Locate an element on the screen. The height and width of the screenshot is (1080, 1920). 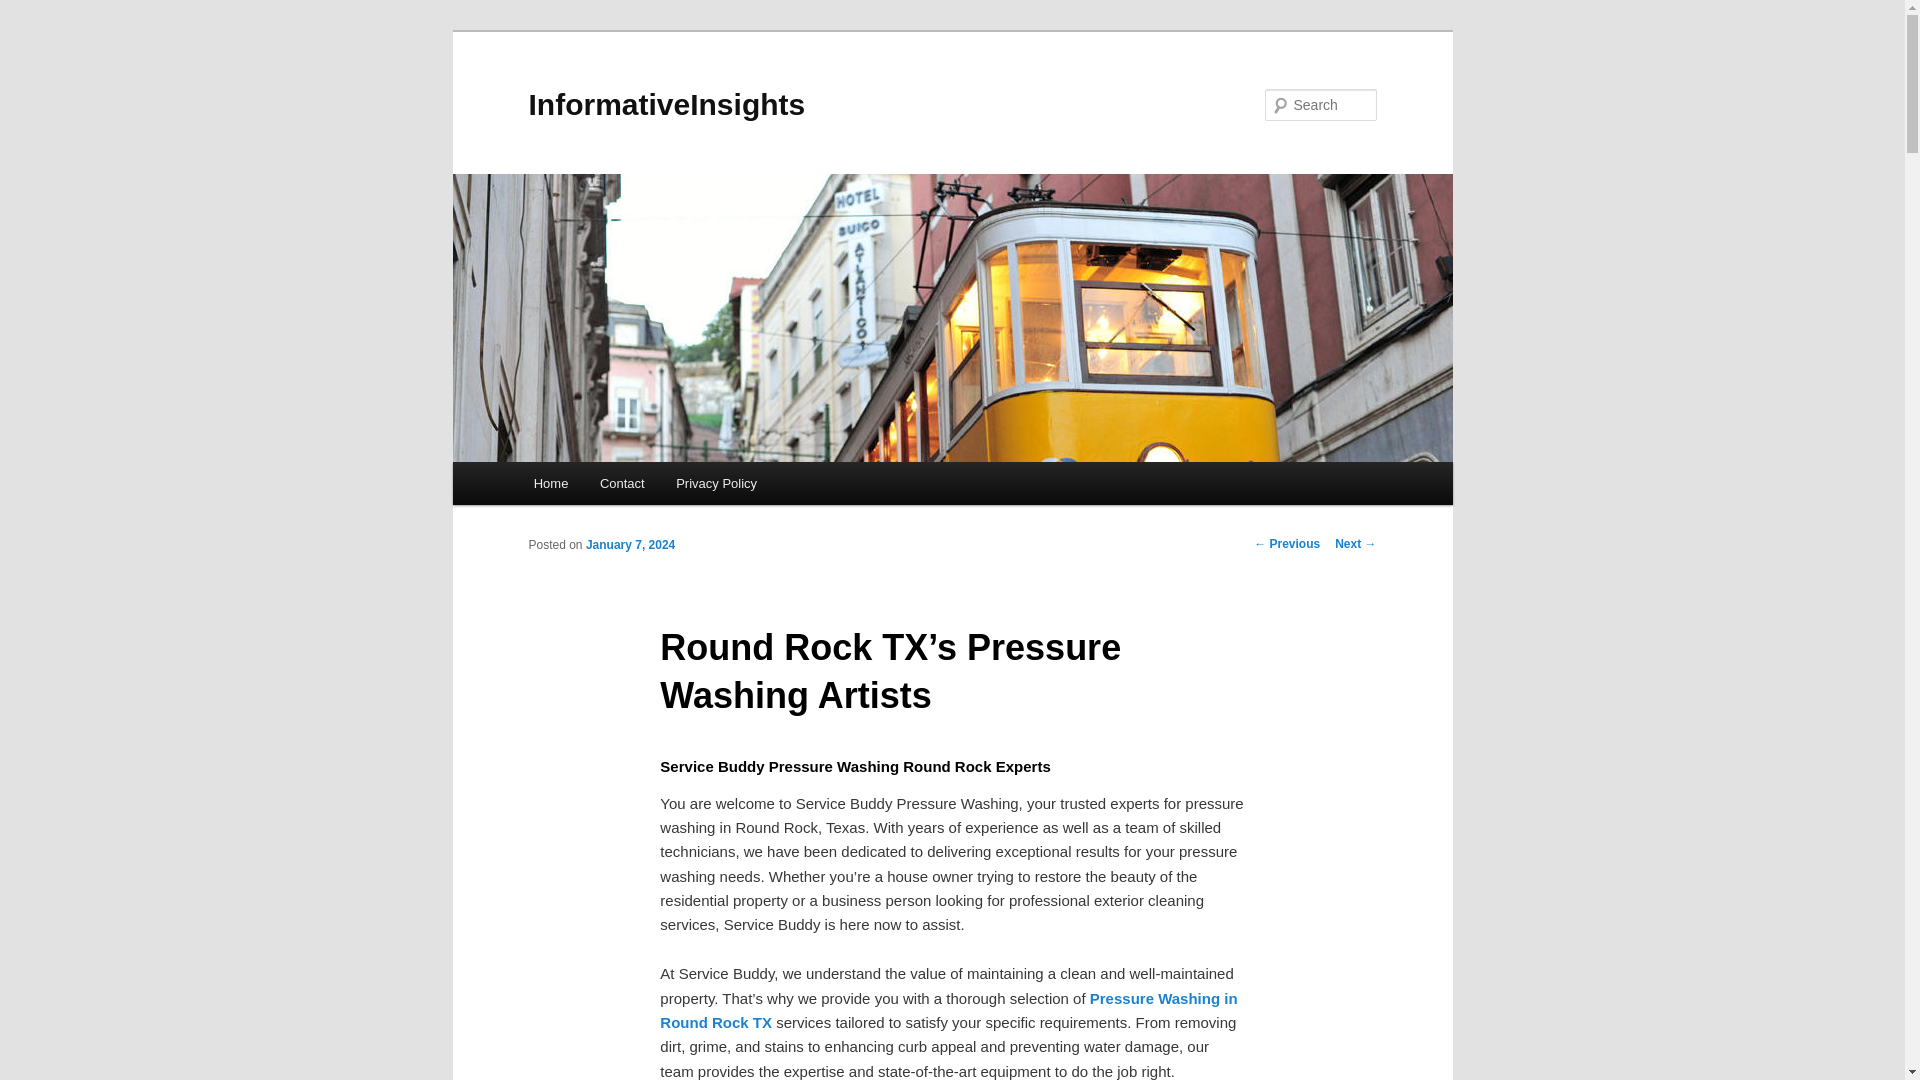
9:23 pm is located at coordinates (630, 544).